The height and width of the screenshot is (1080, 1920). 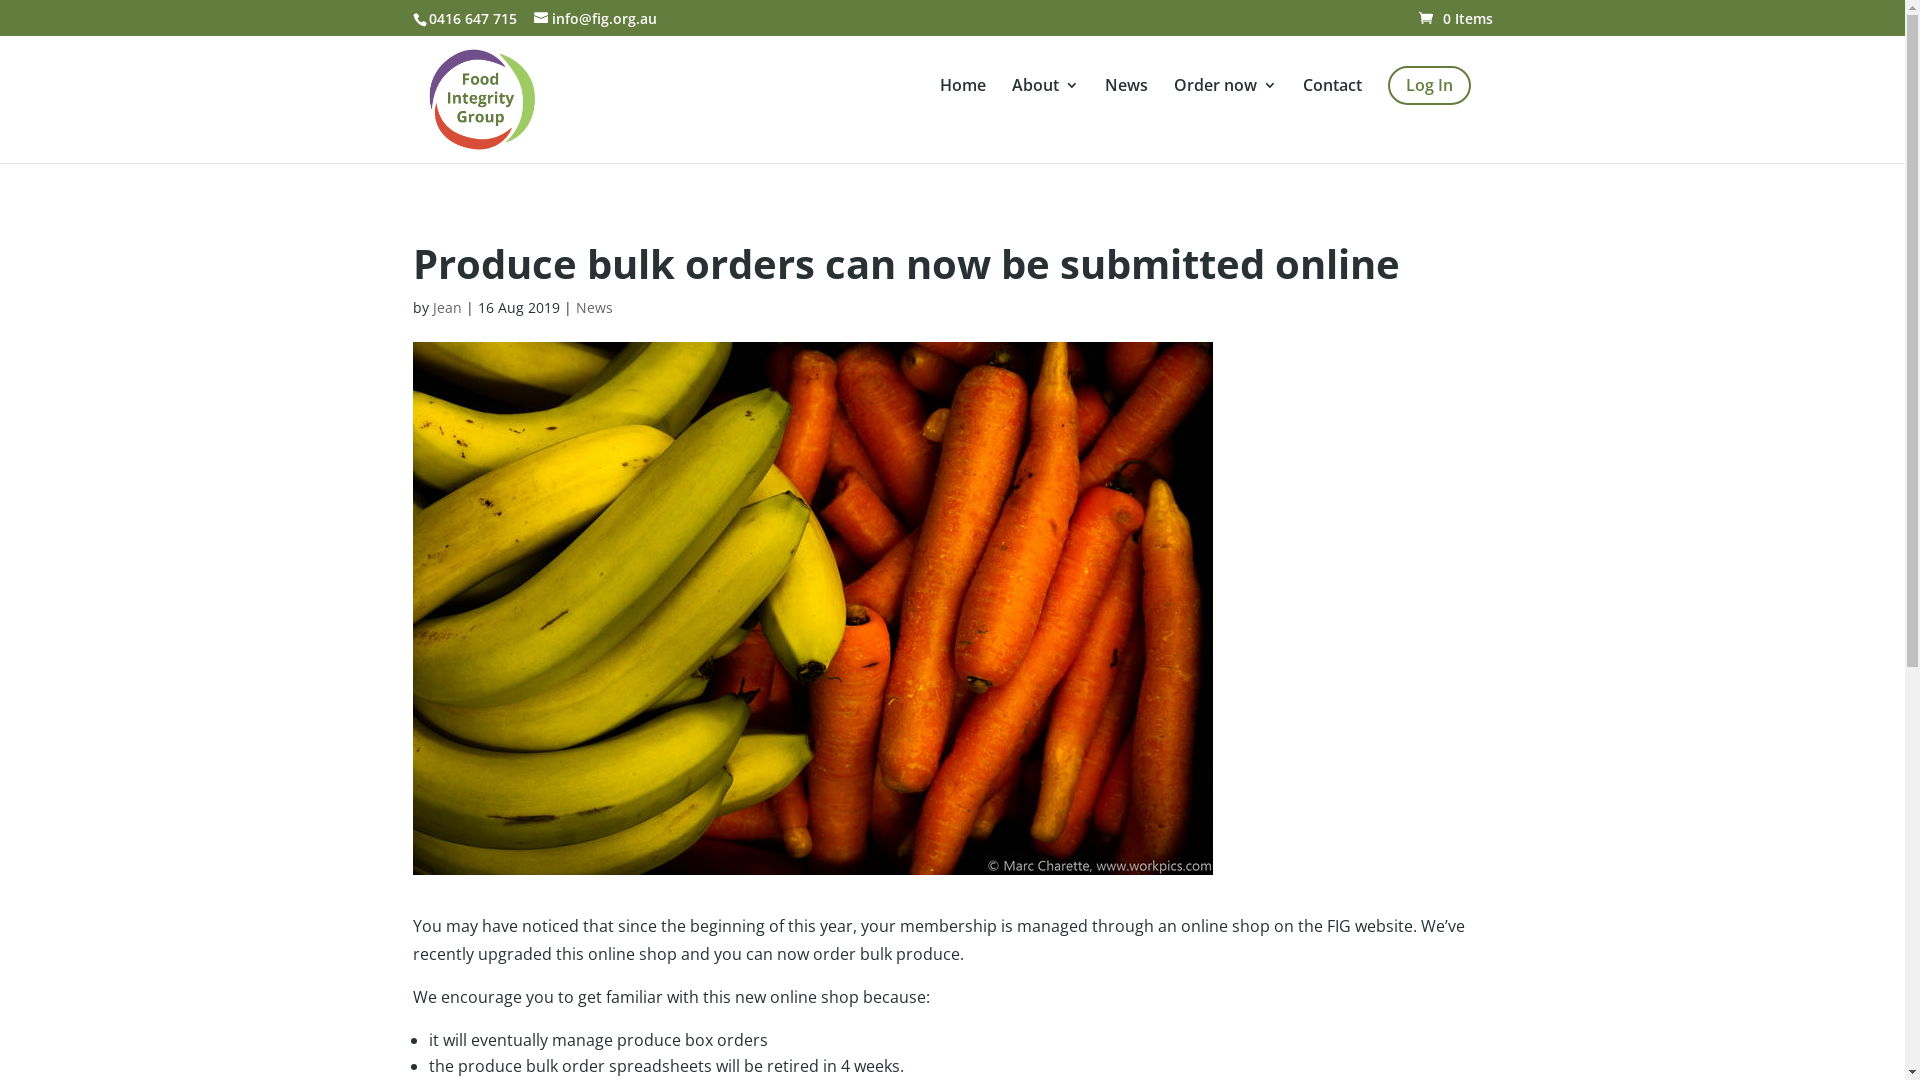 What do you see at coordinates (596, 18) in the screenshot?
I see `info@fig.org.au` at bounding box center [596, 18].